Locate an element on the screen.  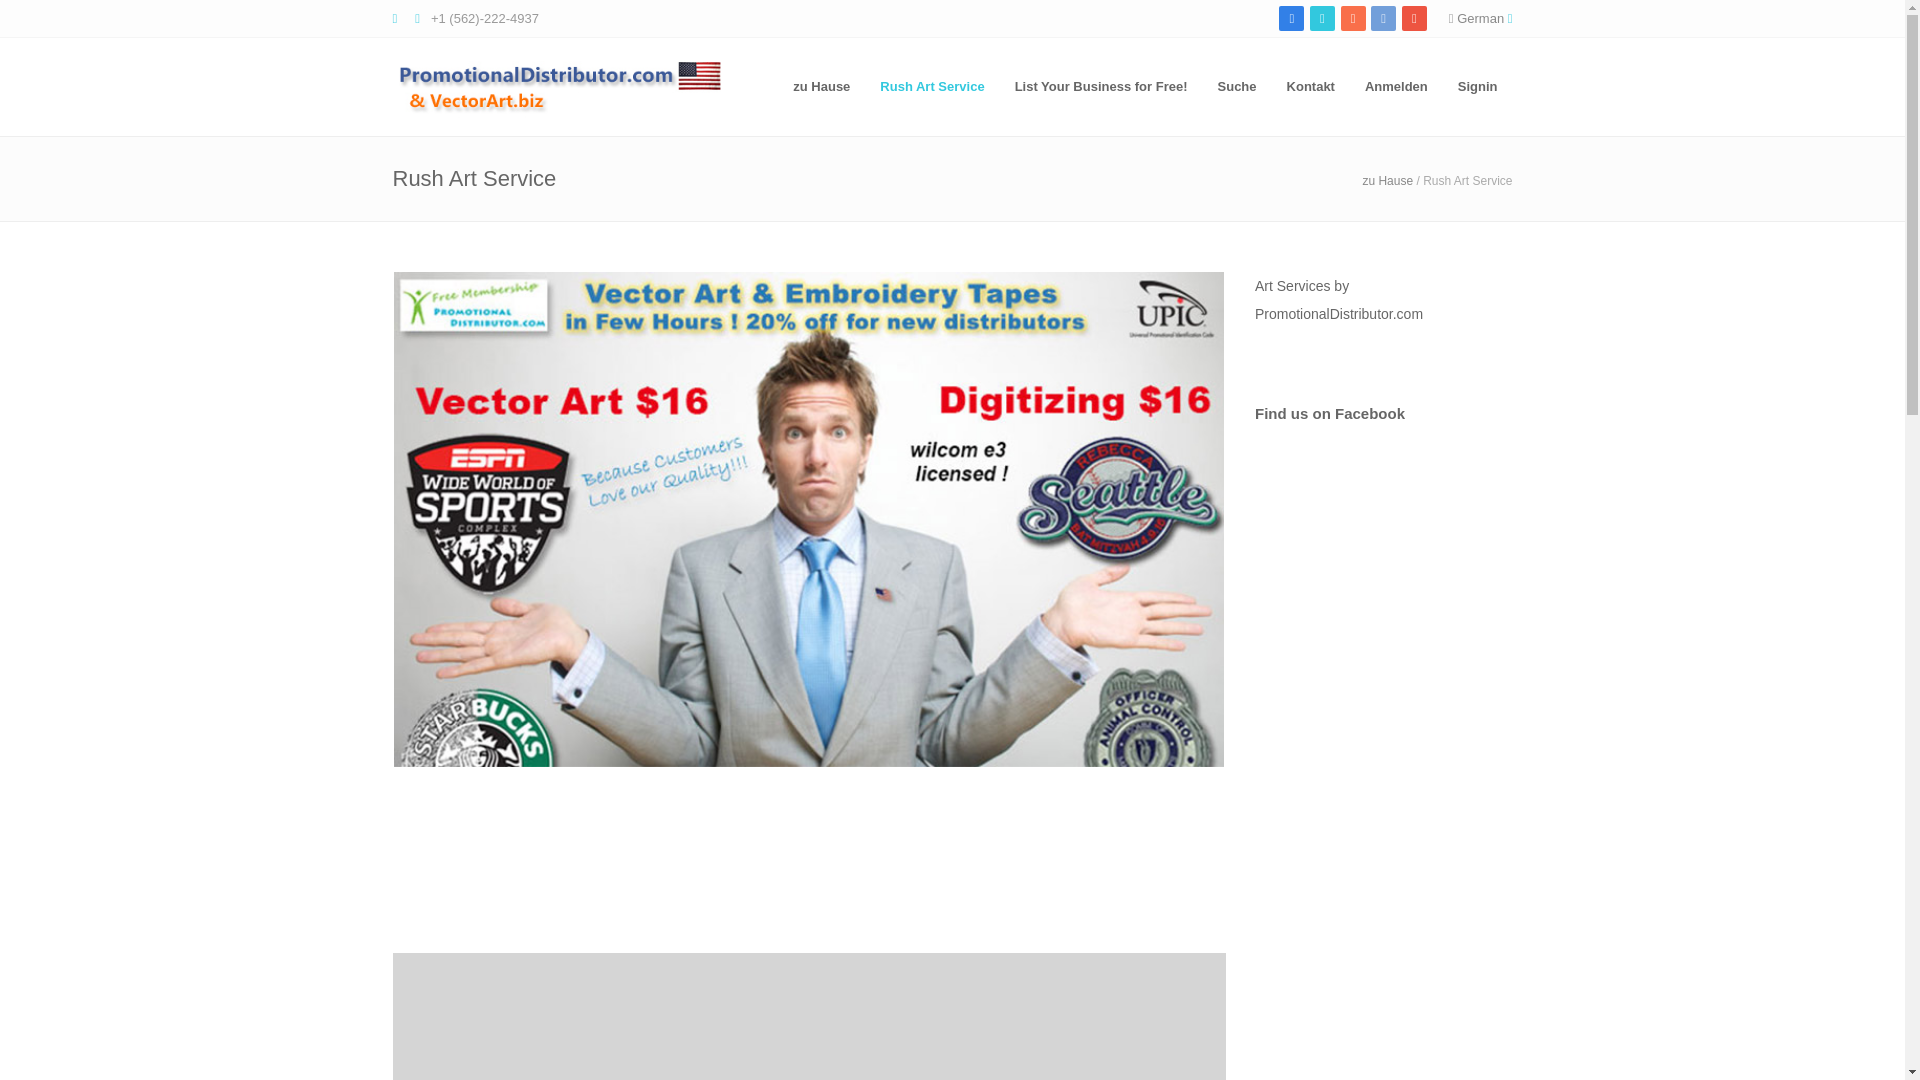
Anmelden is located at coordinates (1396, 86).